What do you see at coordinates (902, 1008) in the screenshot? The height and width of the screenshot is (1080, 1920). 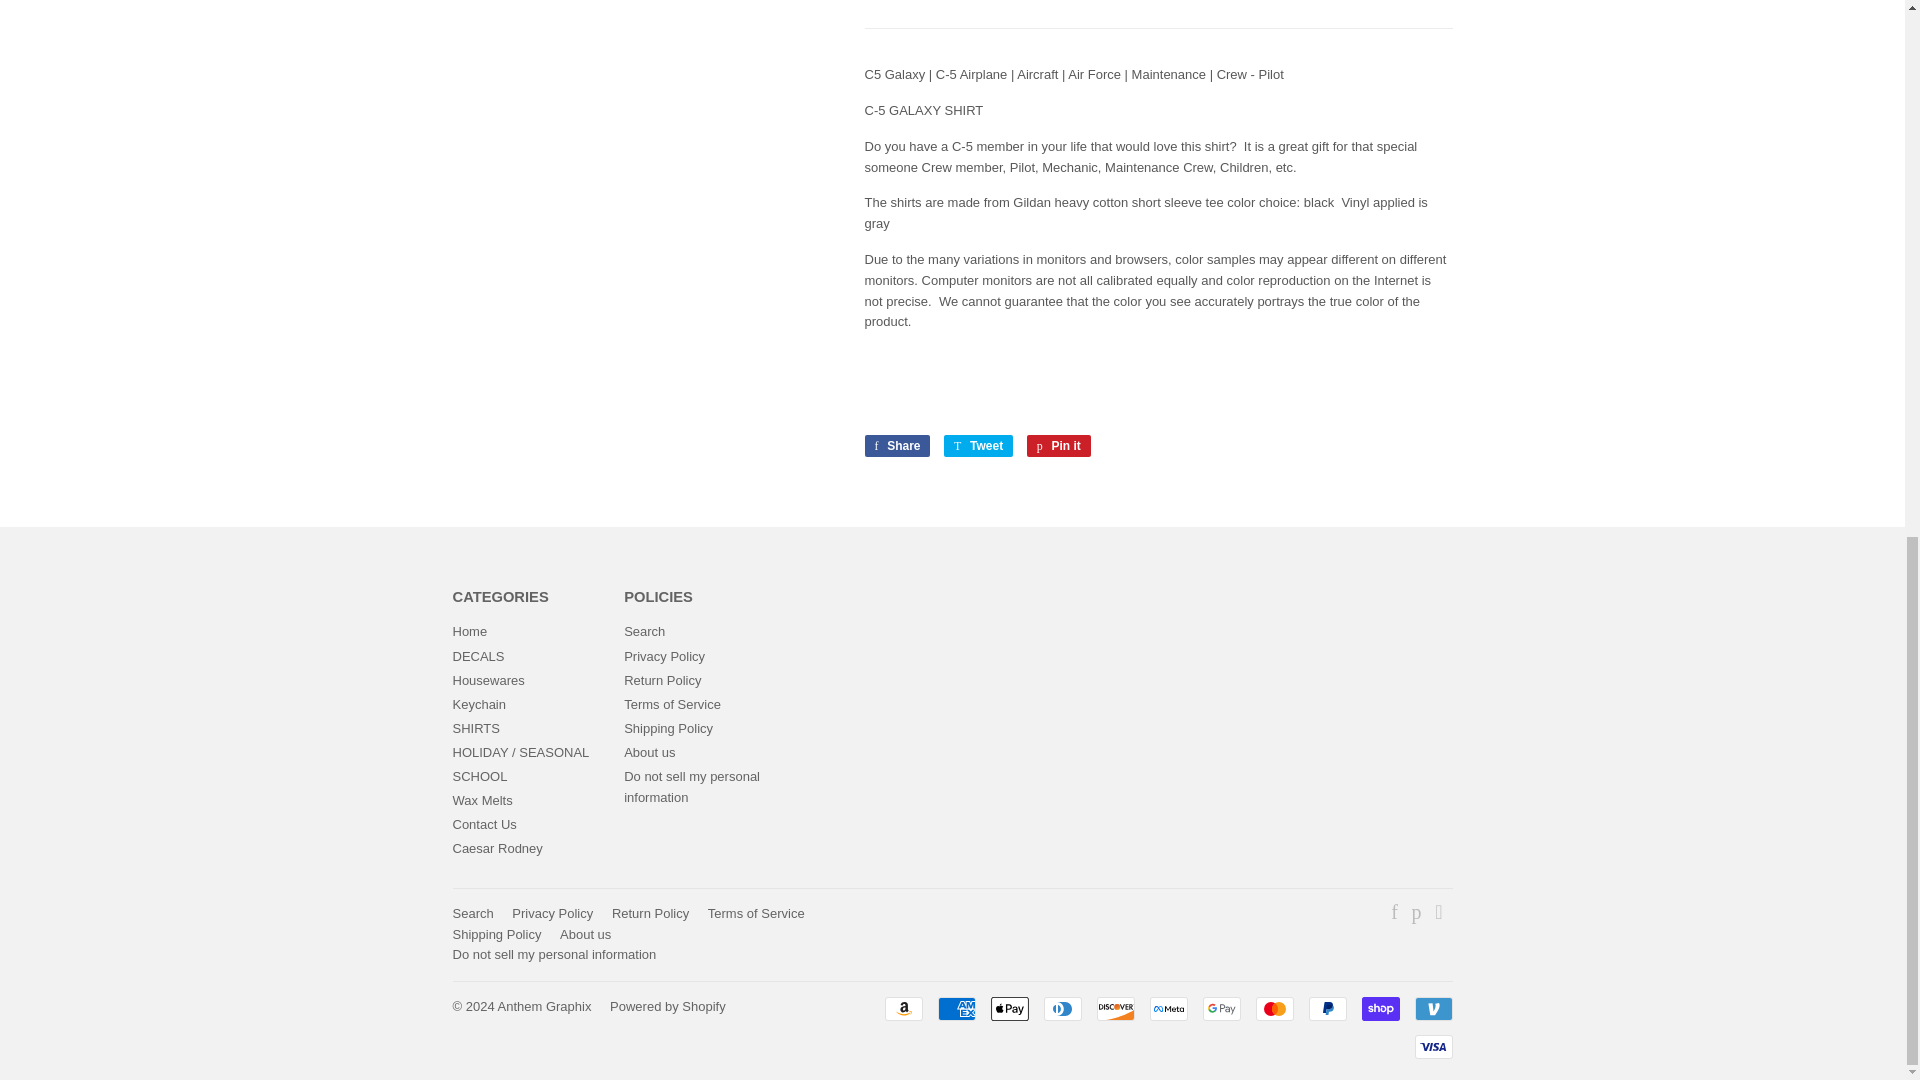 I see `Amazon` at bounding box center [902, 1008].